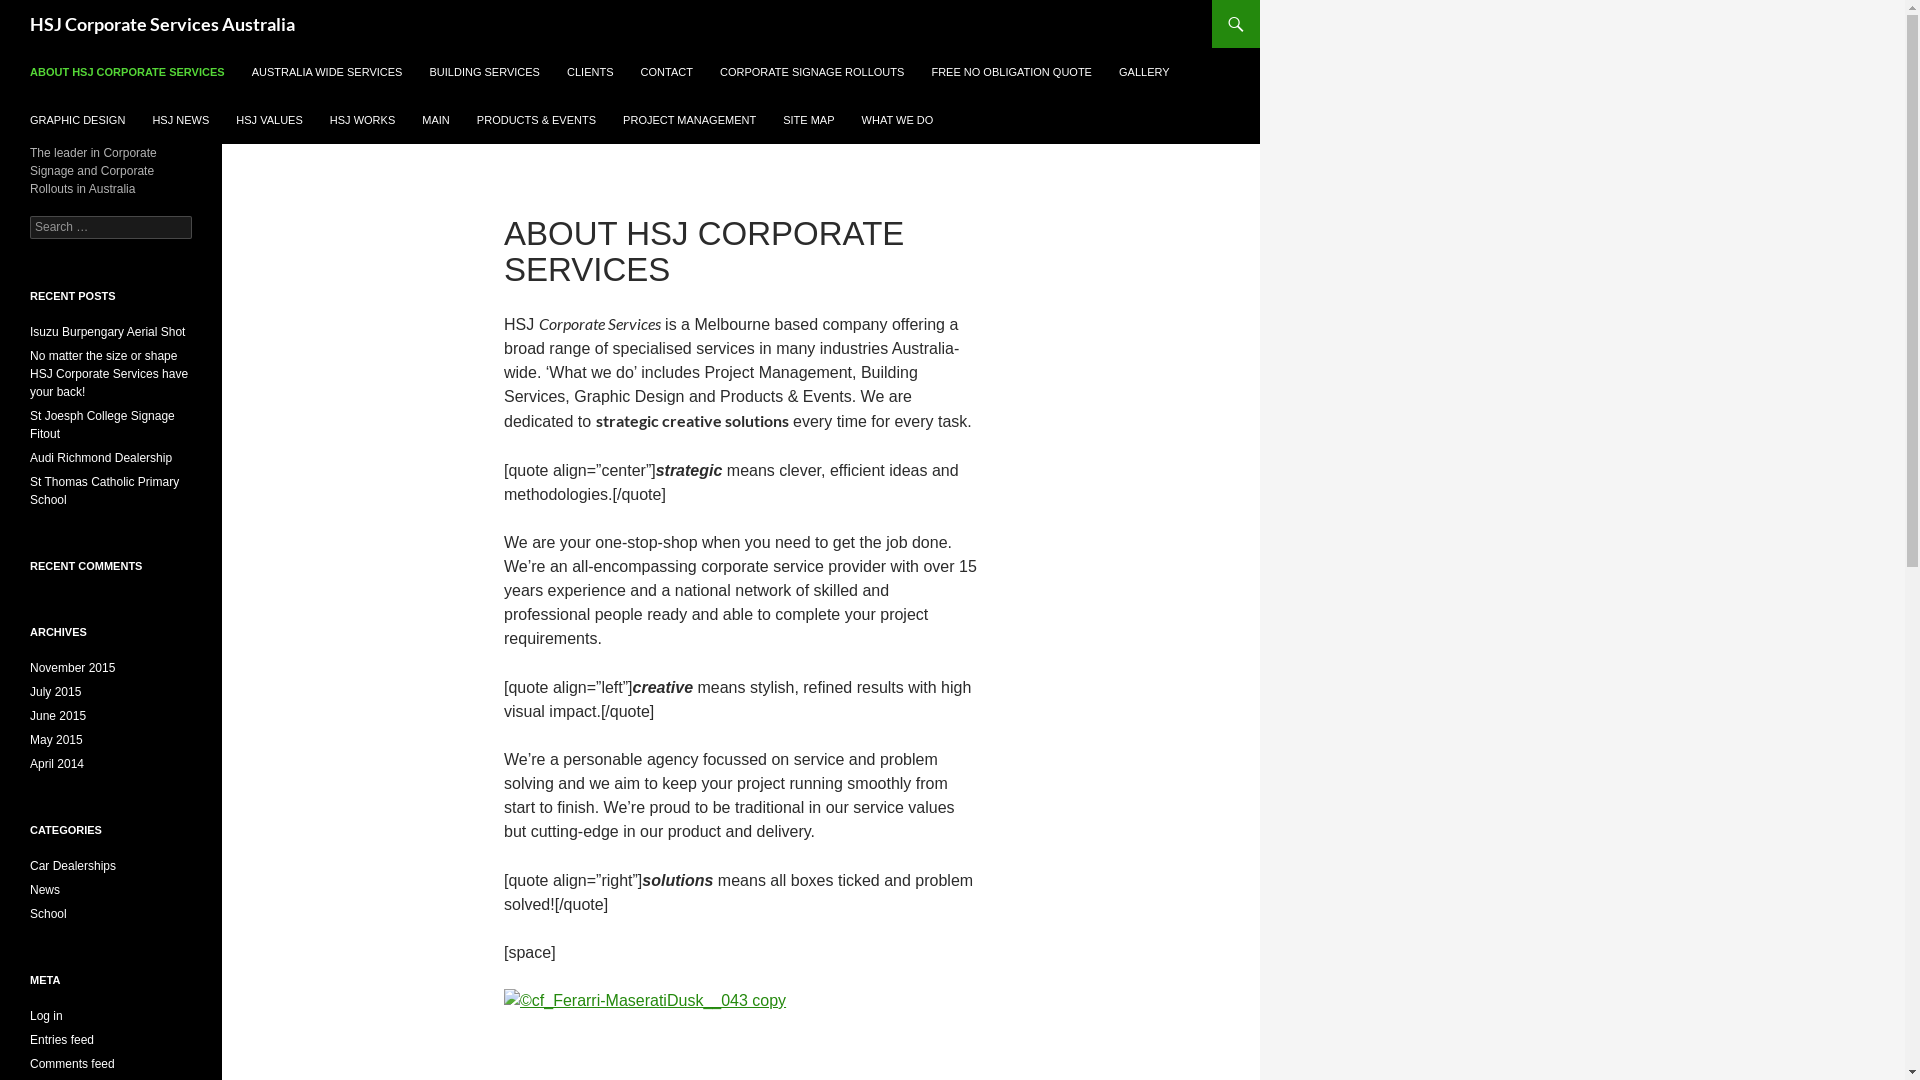 Image resolution: width=1920 pixels, height=1080 pixels. Describe the element at coordinates (269, 120) in the screenshot. I see `HSJ VALUES` at that location.